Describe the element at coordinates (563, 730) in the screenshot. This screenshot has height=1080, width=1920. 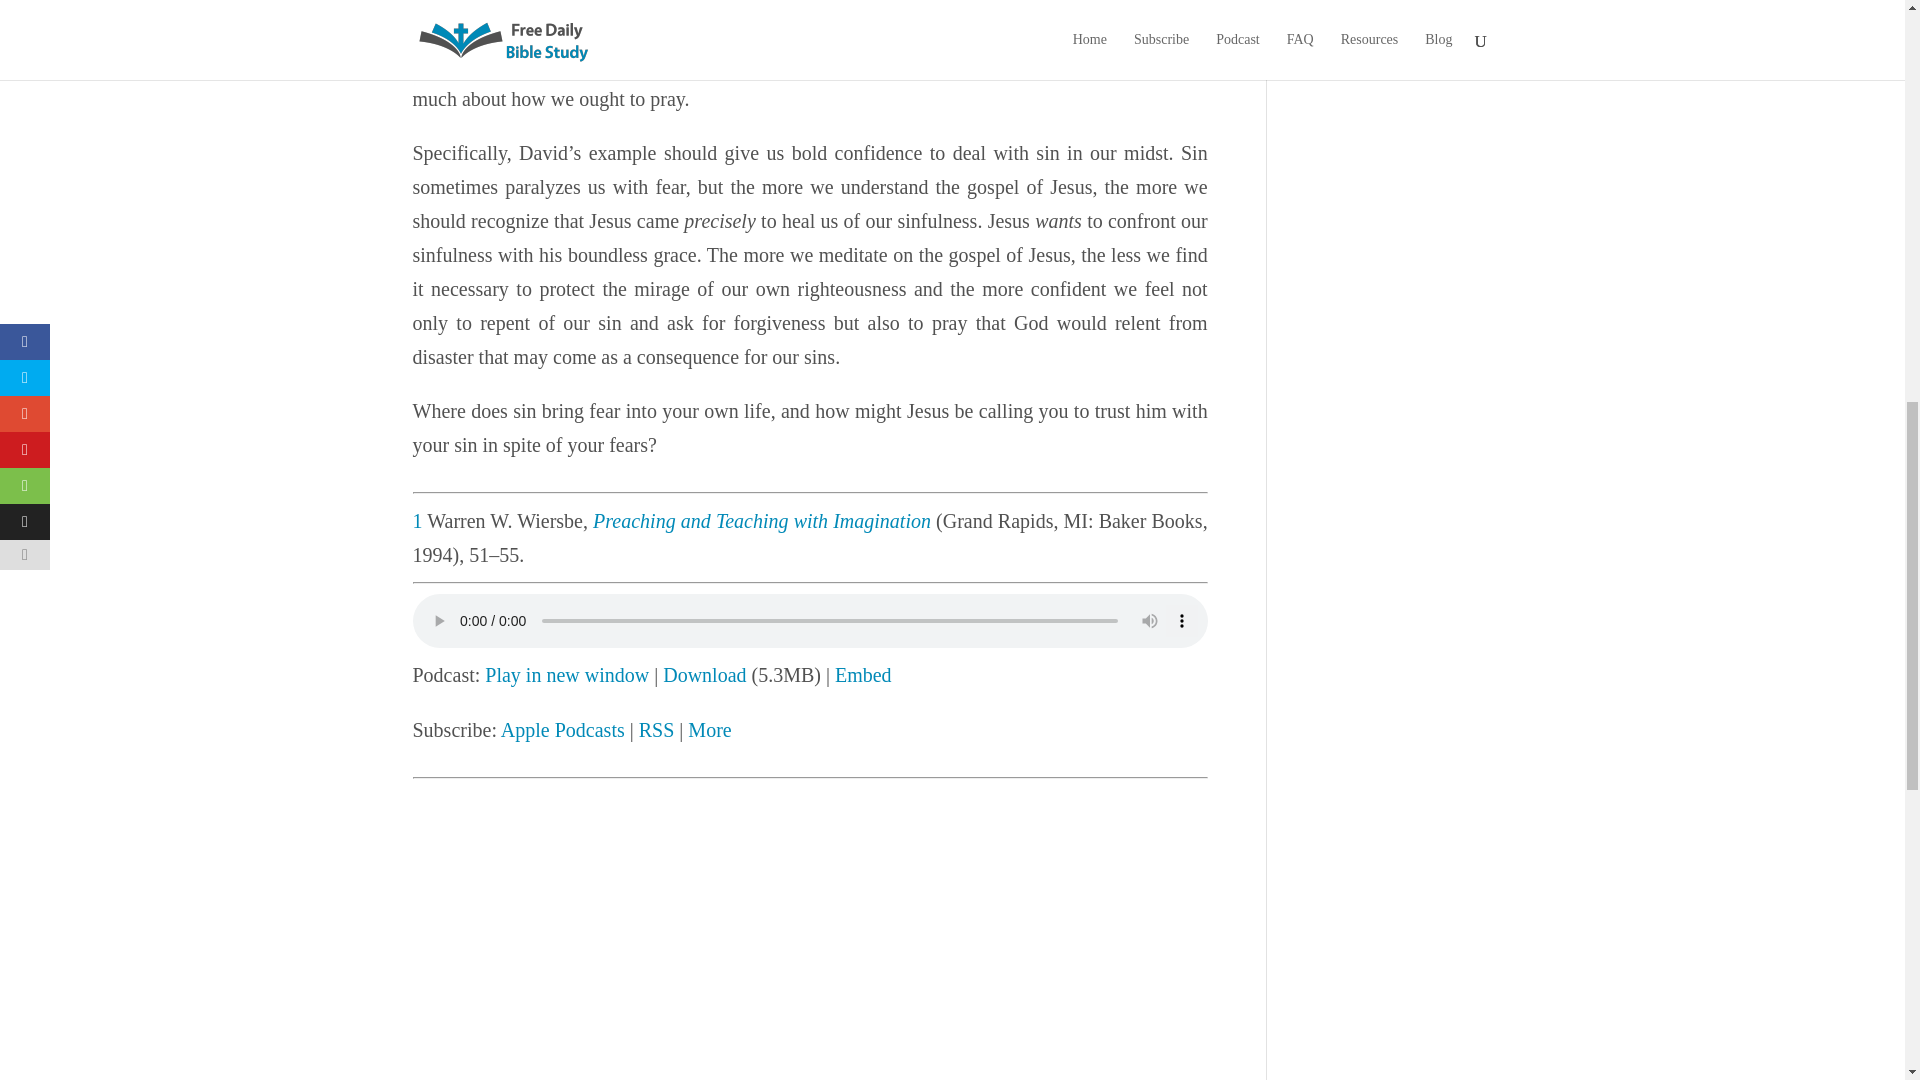
I see `Apple Podcasts` at that location.